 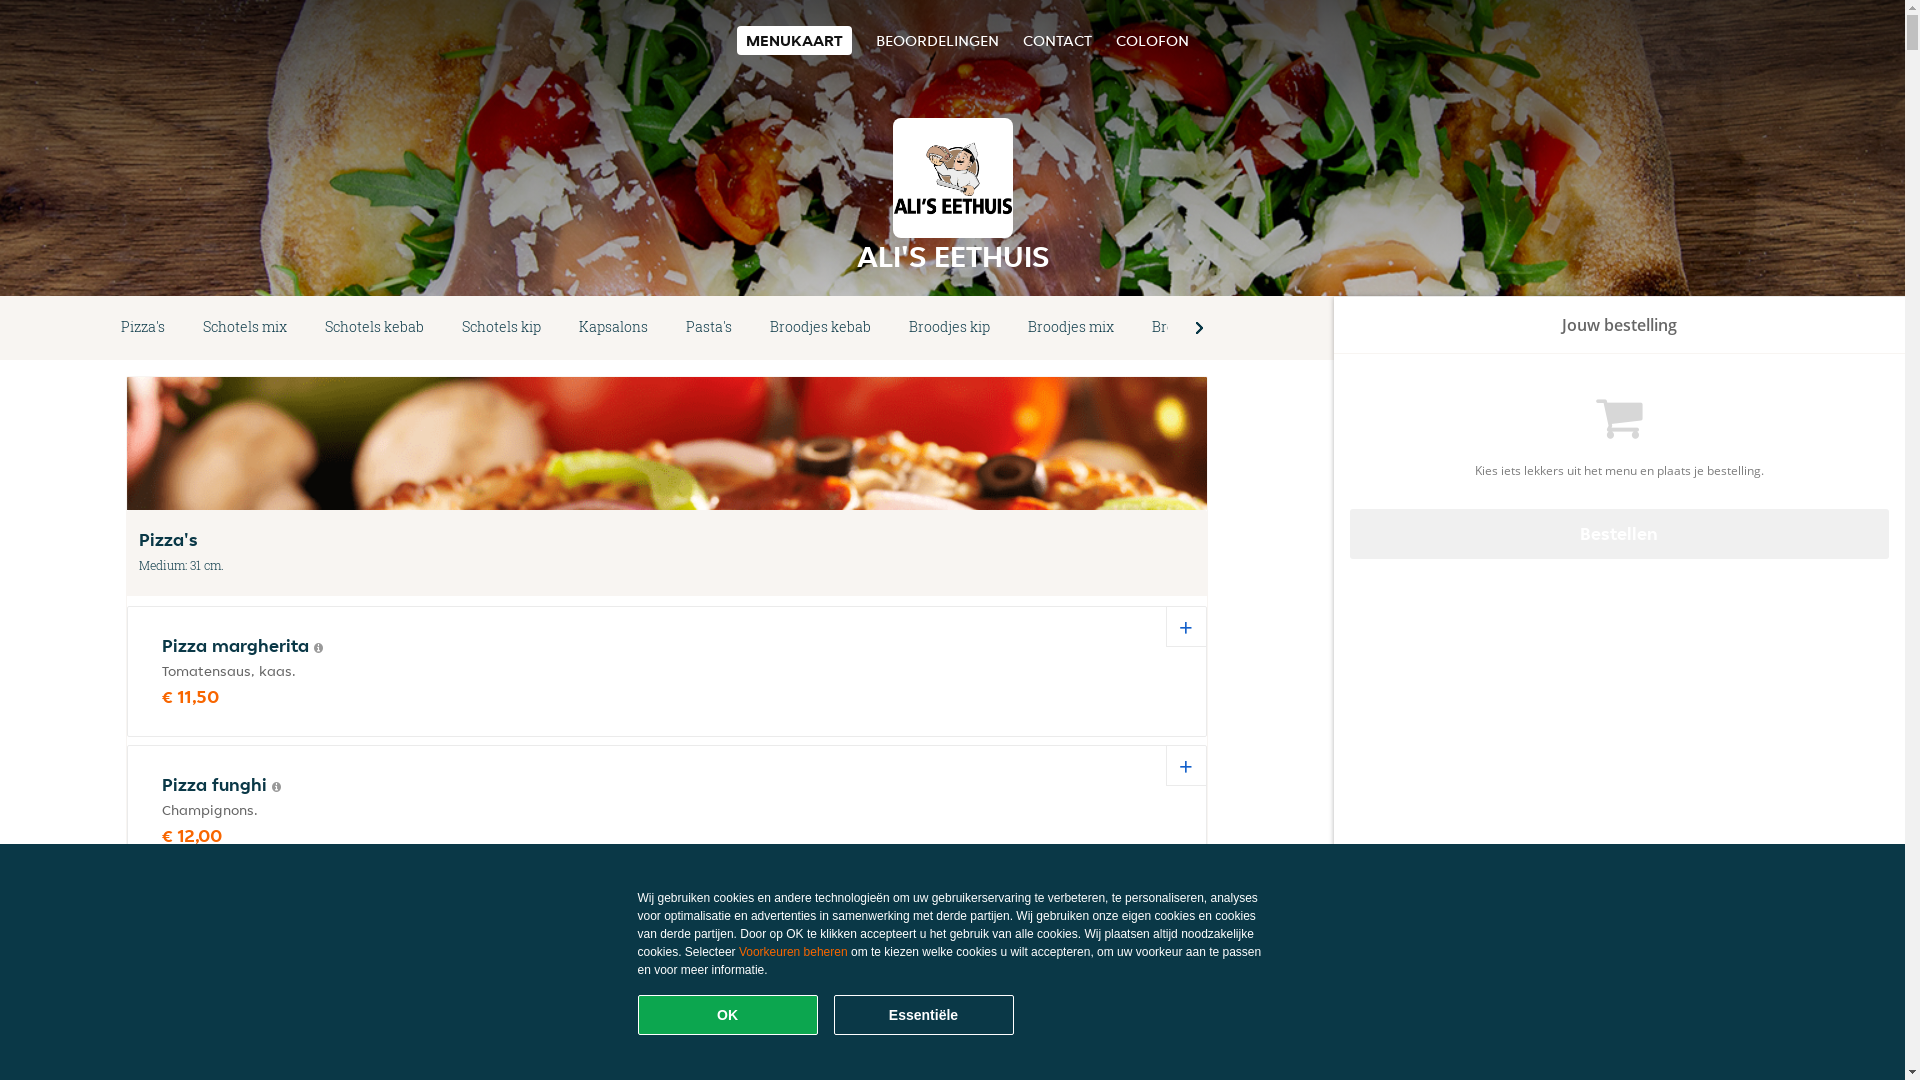 I want to click on OK, so click(x=728, y=1015).